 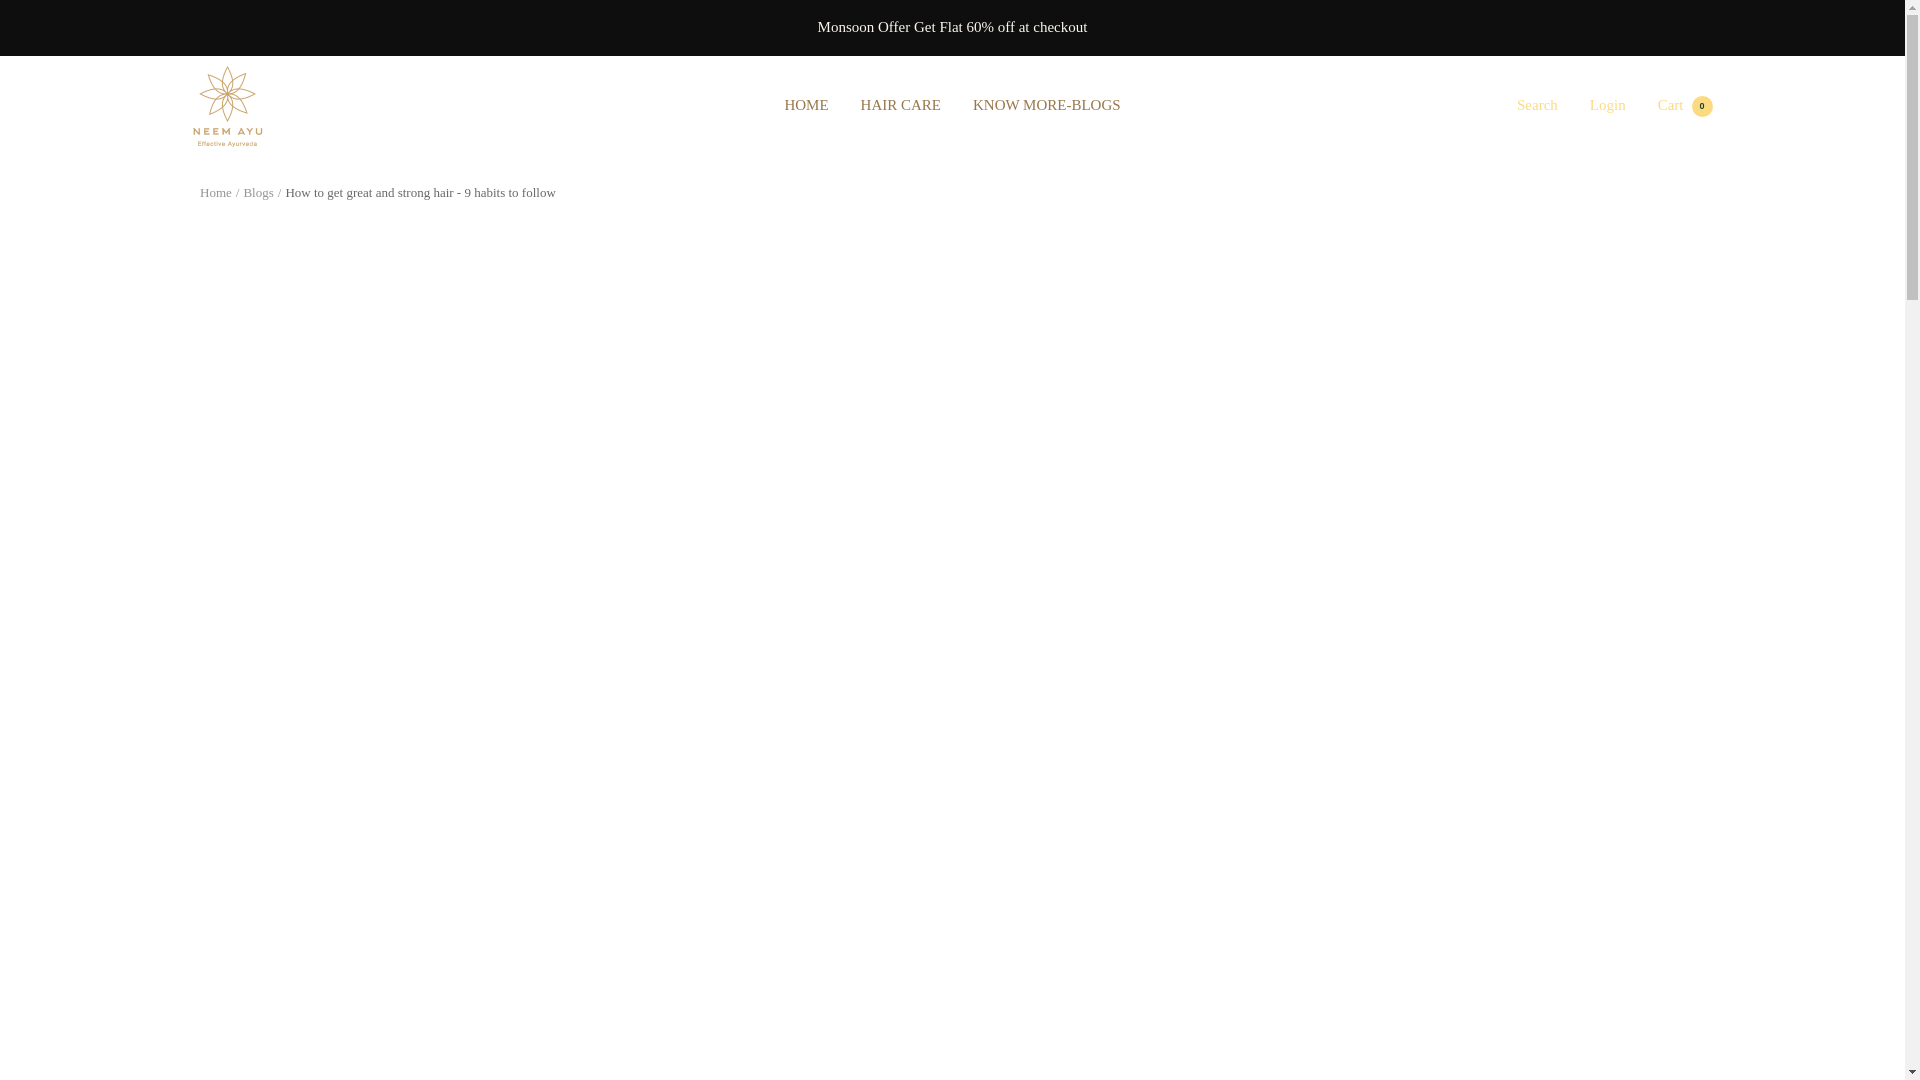 What do you see at coordinates (258, 192) in the screenshot?
I see `Blogs` at bounding box center [258, 192].